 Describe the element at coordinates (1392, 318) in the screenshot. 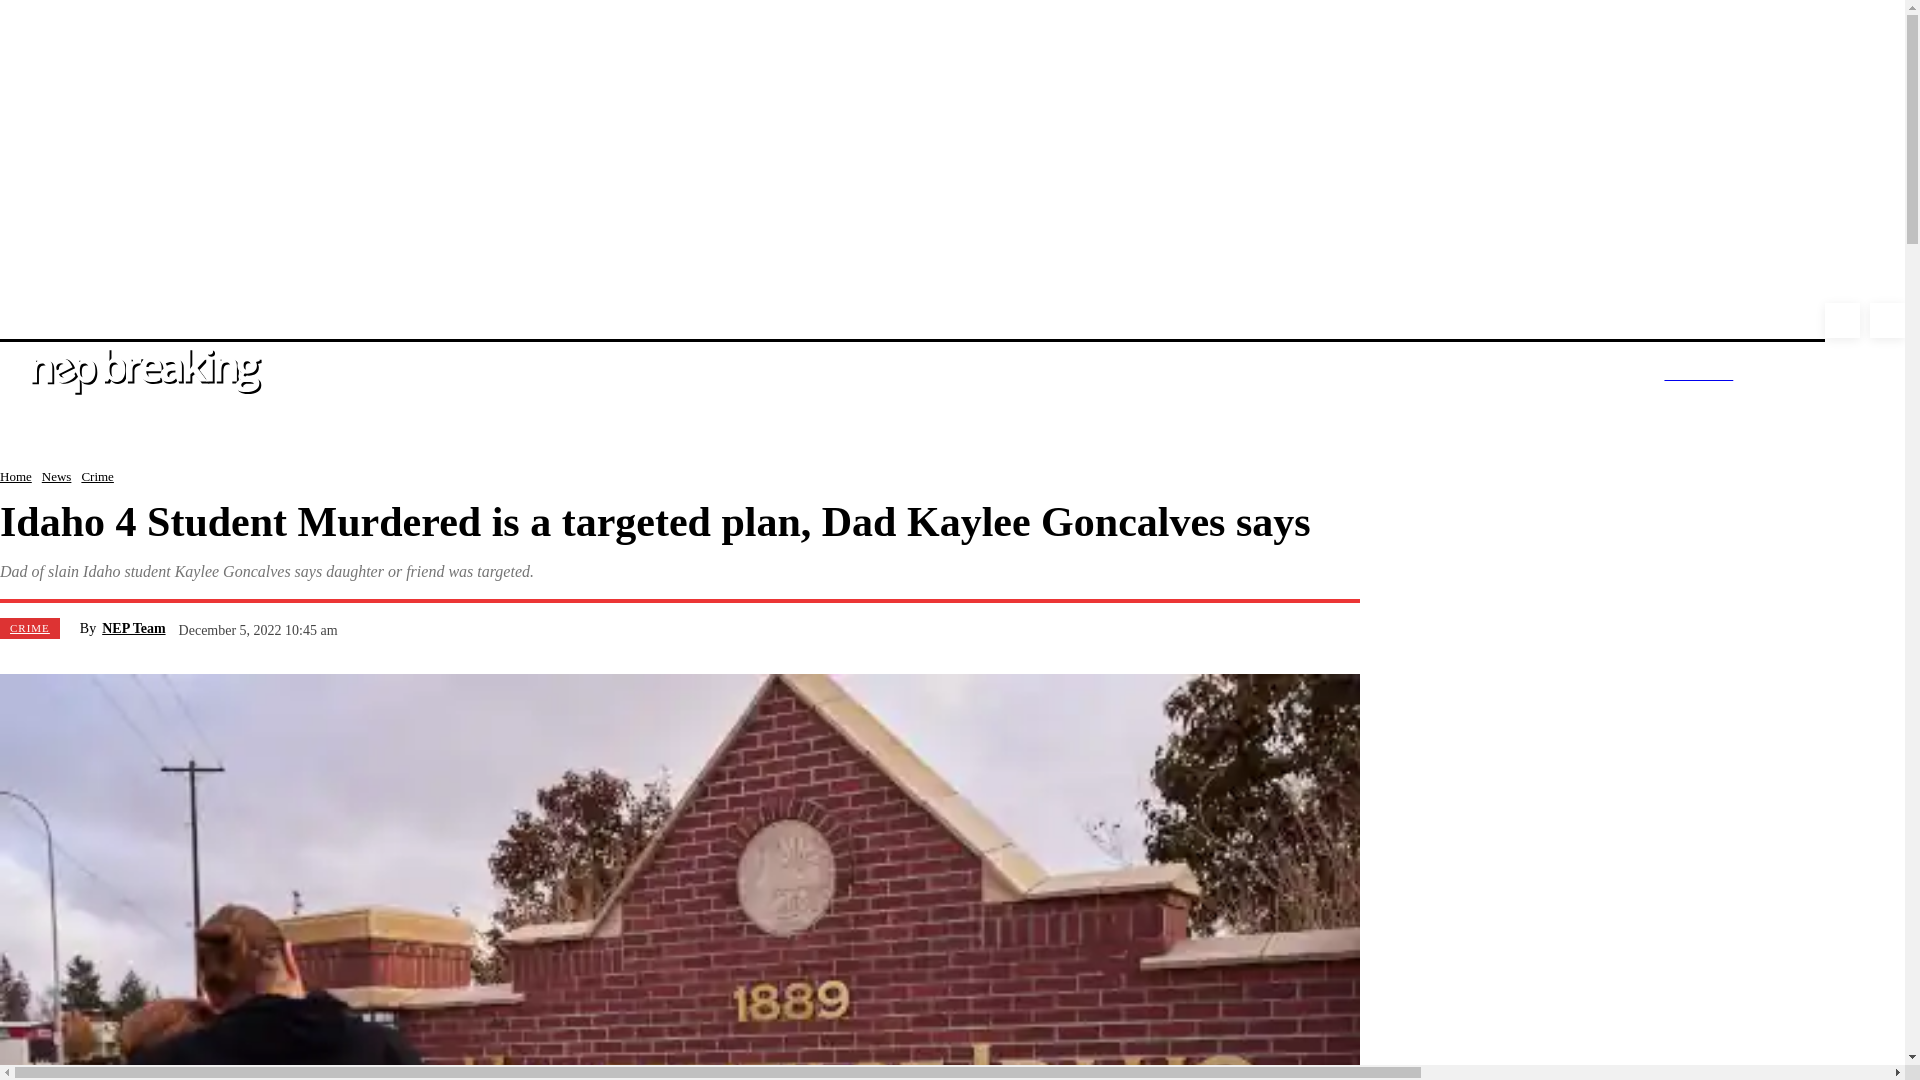

I see `Business` at that location.